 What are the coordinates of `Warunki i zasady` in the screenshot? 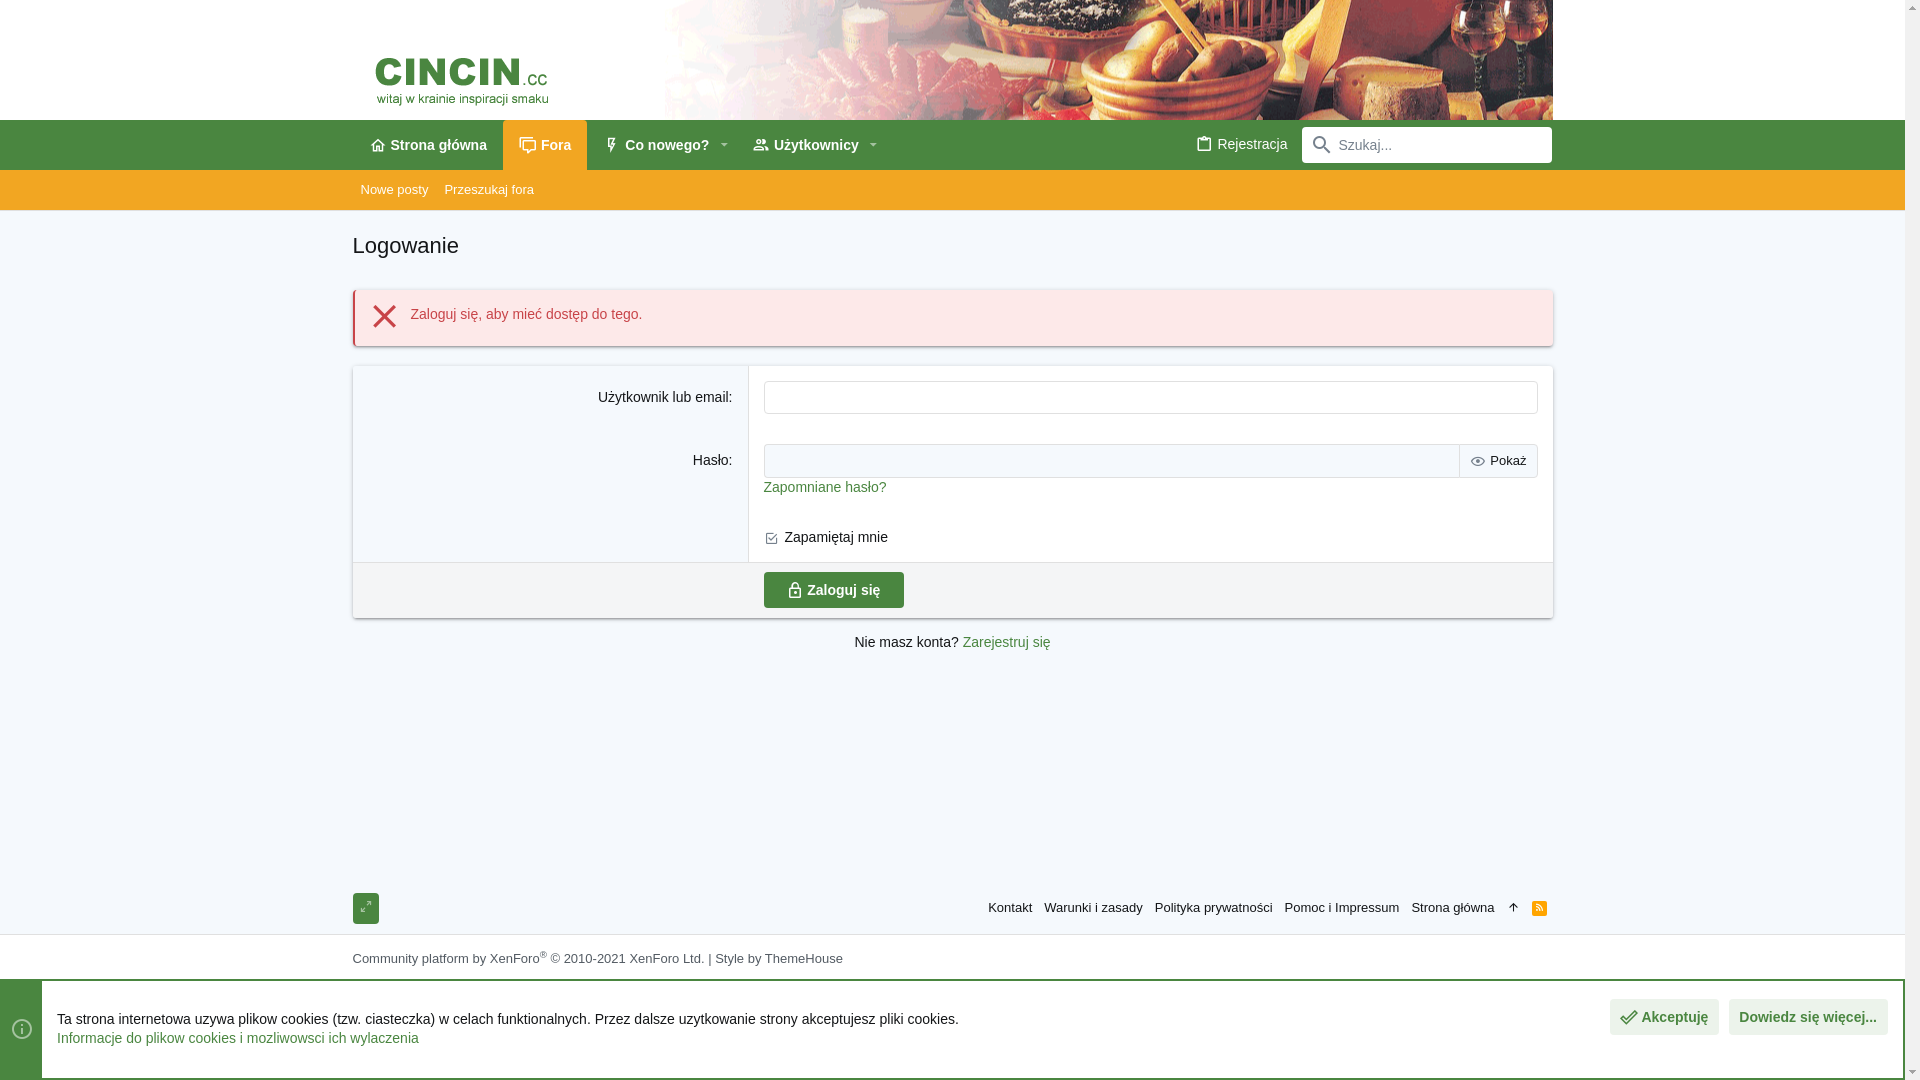 It's located at (1094, 908).